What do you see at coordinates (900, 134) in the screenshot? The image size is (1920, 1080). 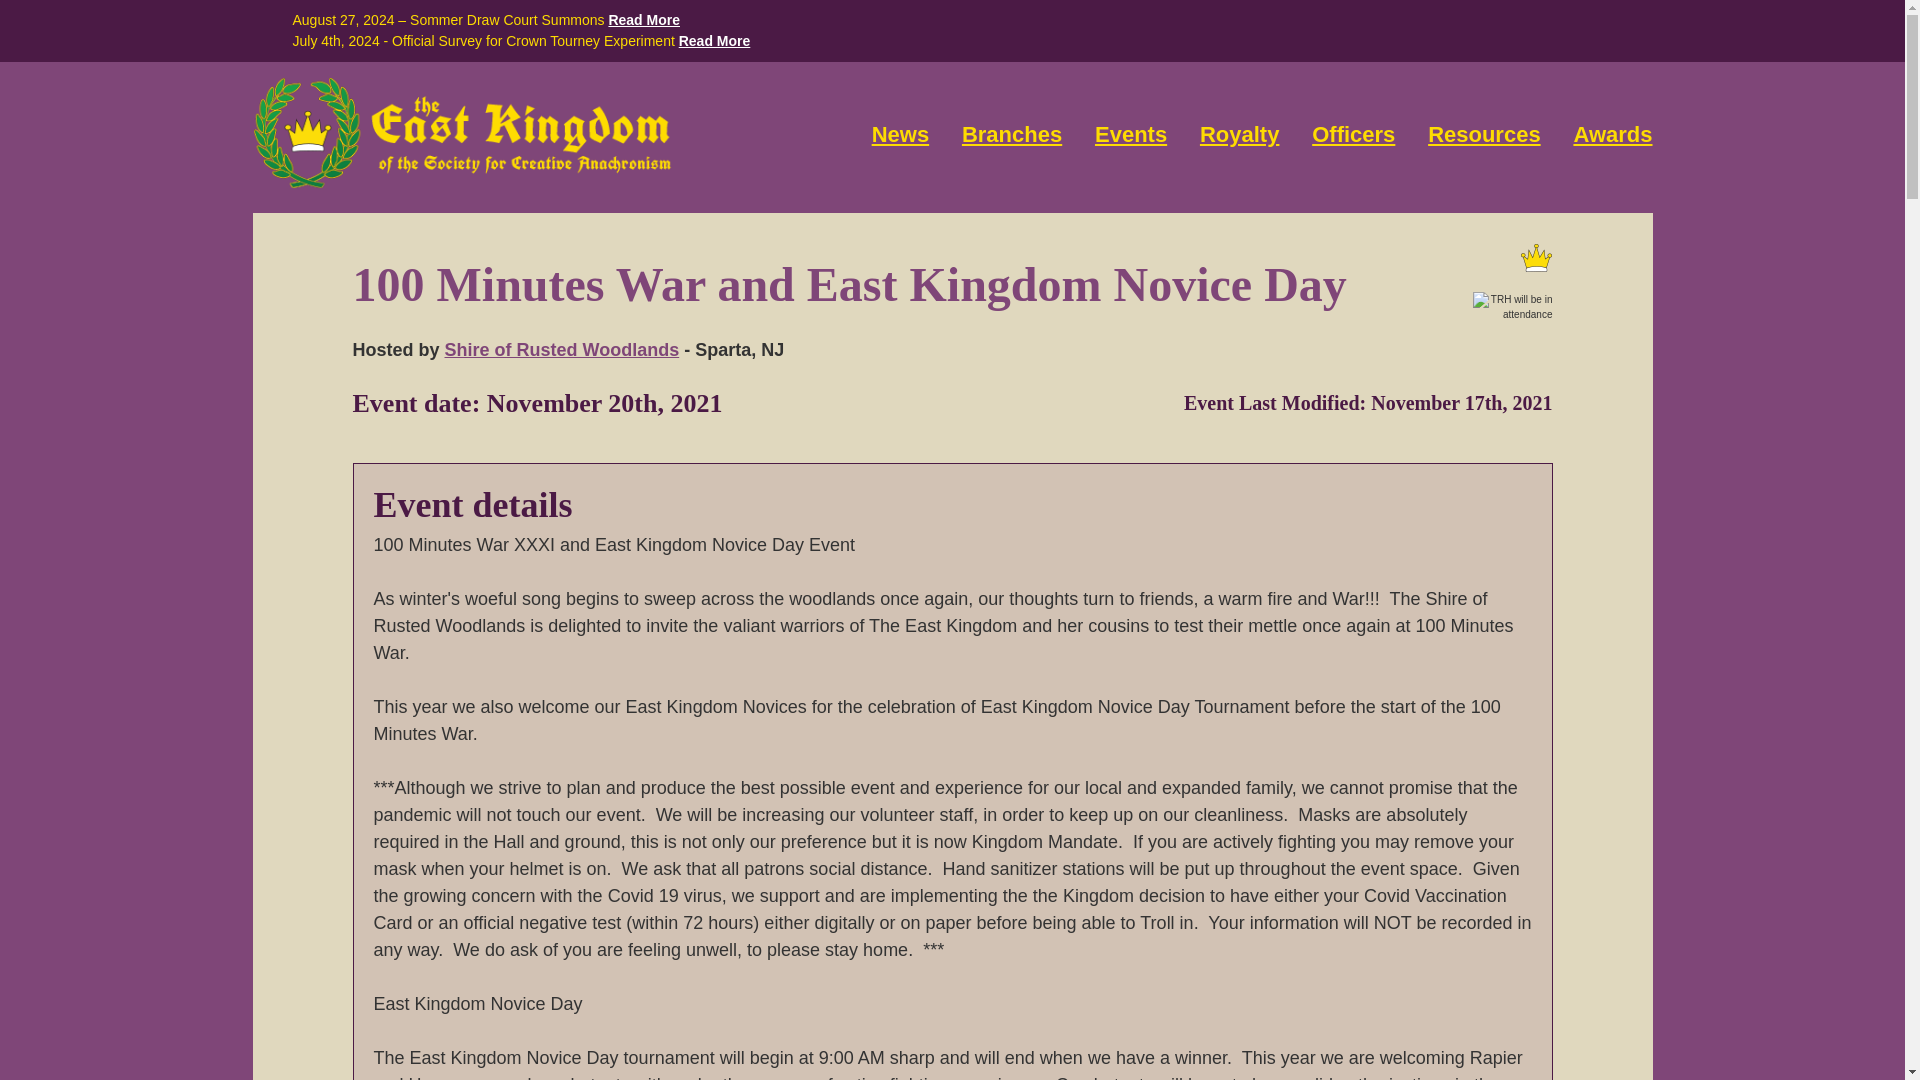 I see `News` at bounding box center [900, 134].